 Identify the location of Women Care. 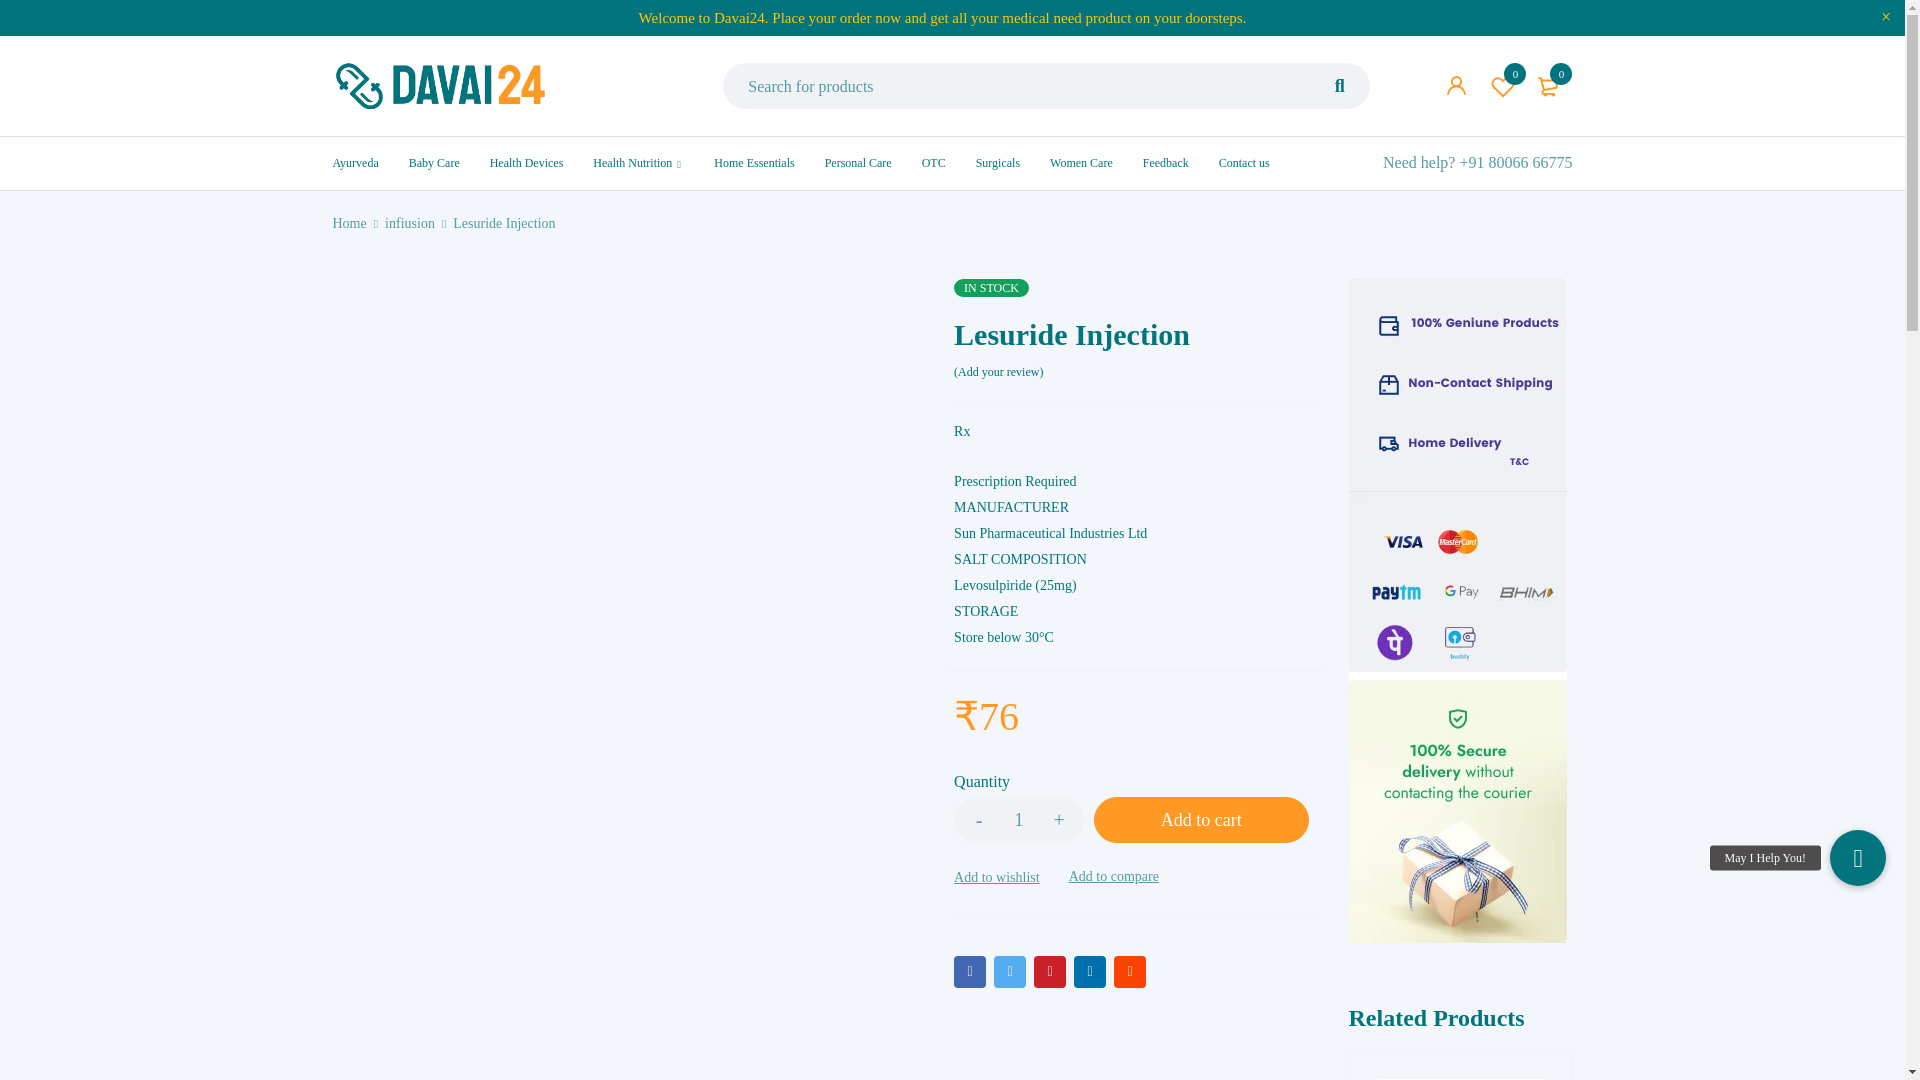
(1082, 162).